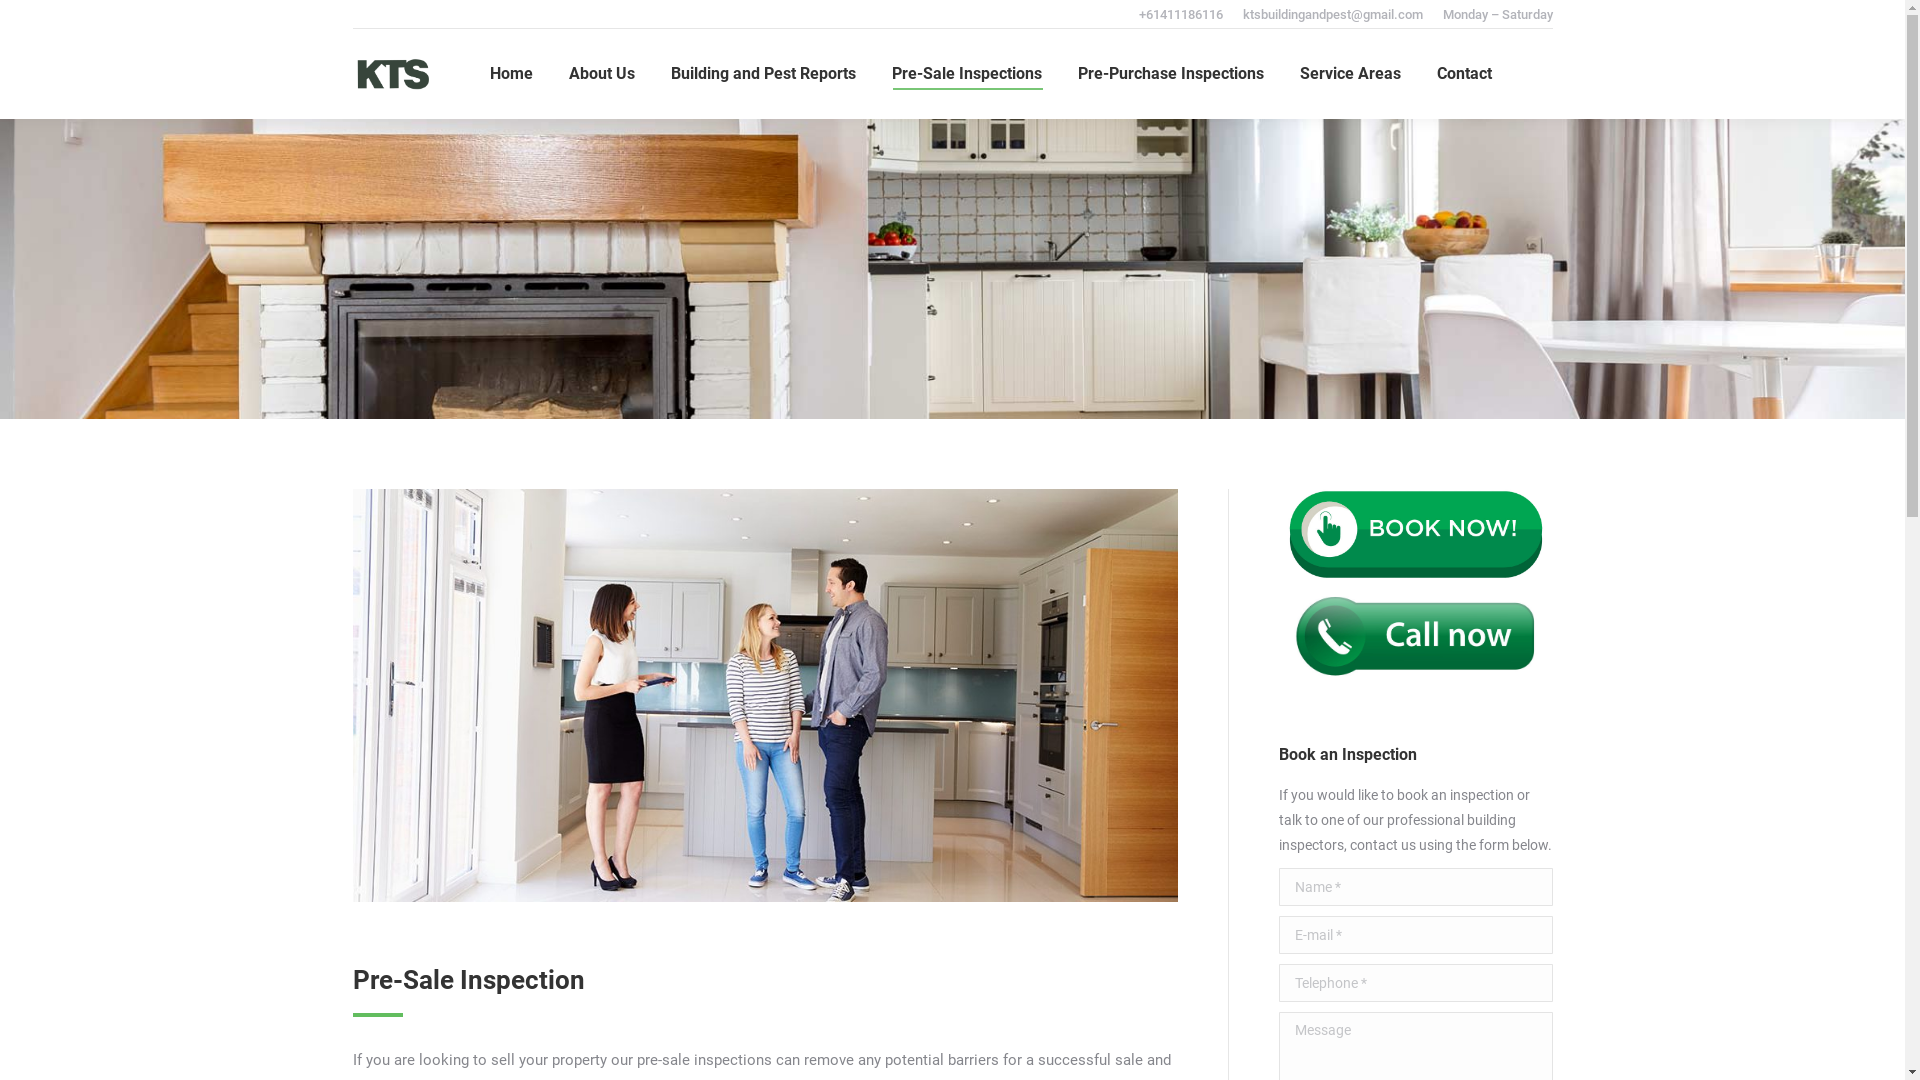 This screenshot has height=1080, width=1920. I want to click on ktsbuildingandpest@gmail.com, so click(1332, 14).